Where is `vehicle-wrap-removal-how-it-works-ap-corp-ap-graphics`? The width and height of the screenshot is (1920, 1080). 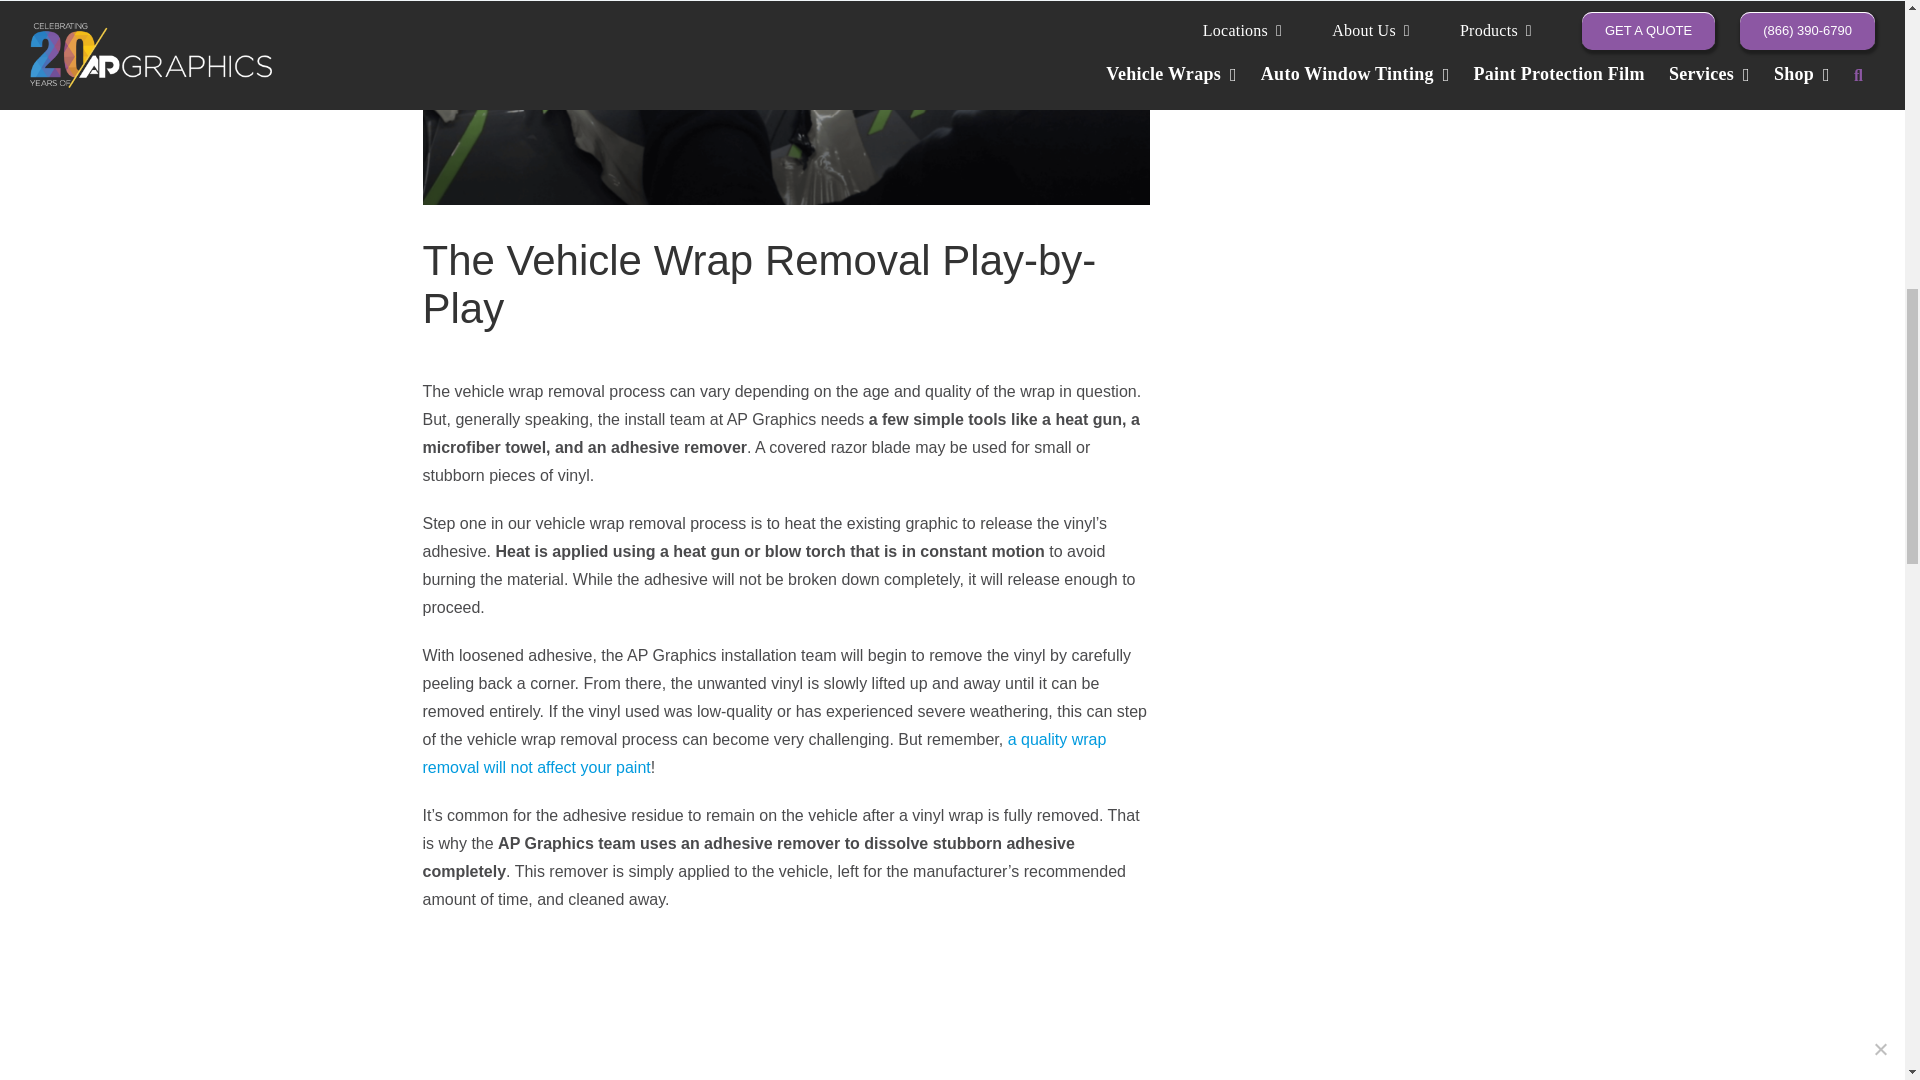 vehicle-wrap-removal-how-it-works-ap-corp-ap-graphics is located at coordinates (785, 1007).